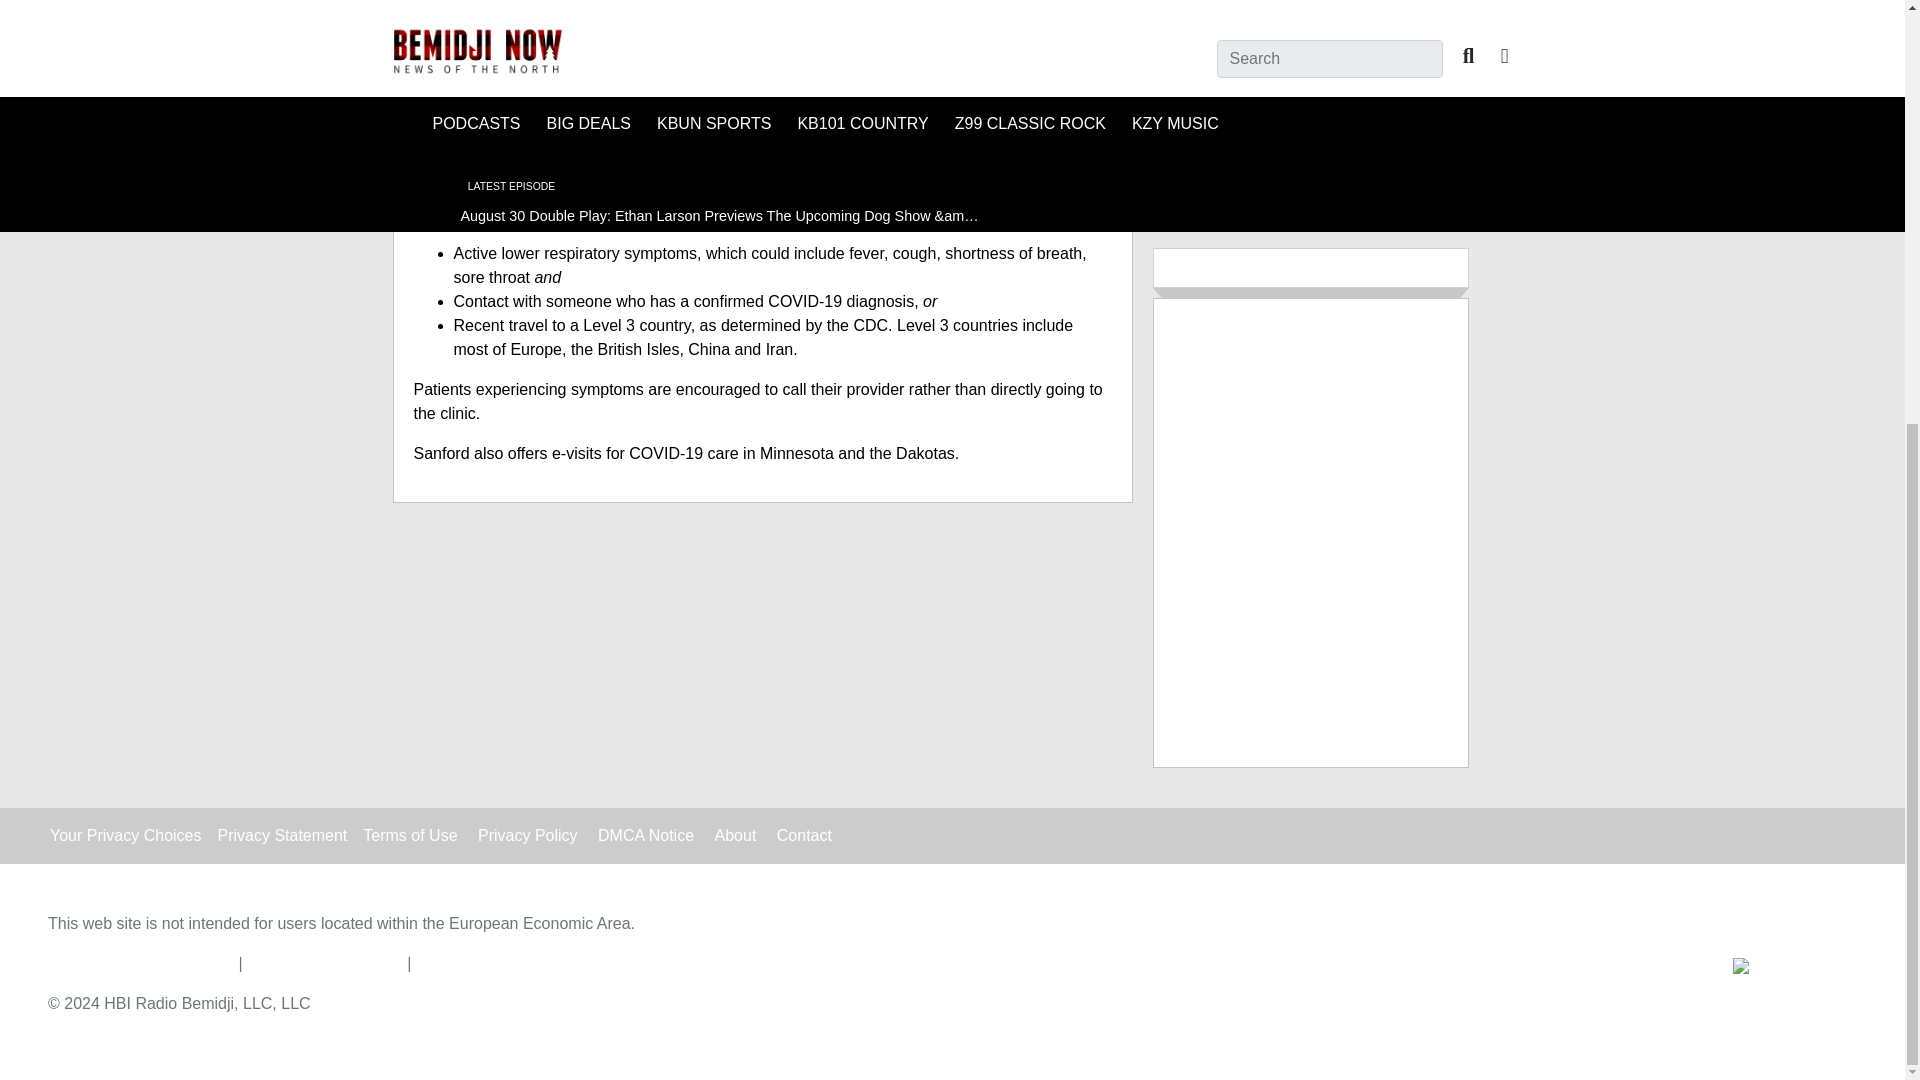 The width and height of the screenshot is (1920, 1080). Describe the element at coordinates (1310, 157) in the screenshot. I see `MORE` at that location.